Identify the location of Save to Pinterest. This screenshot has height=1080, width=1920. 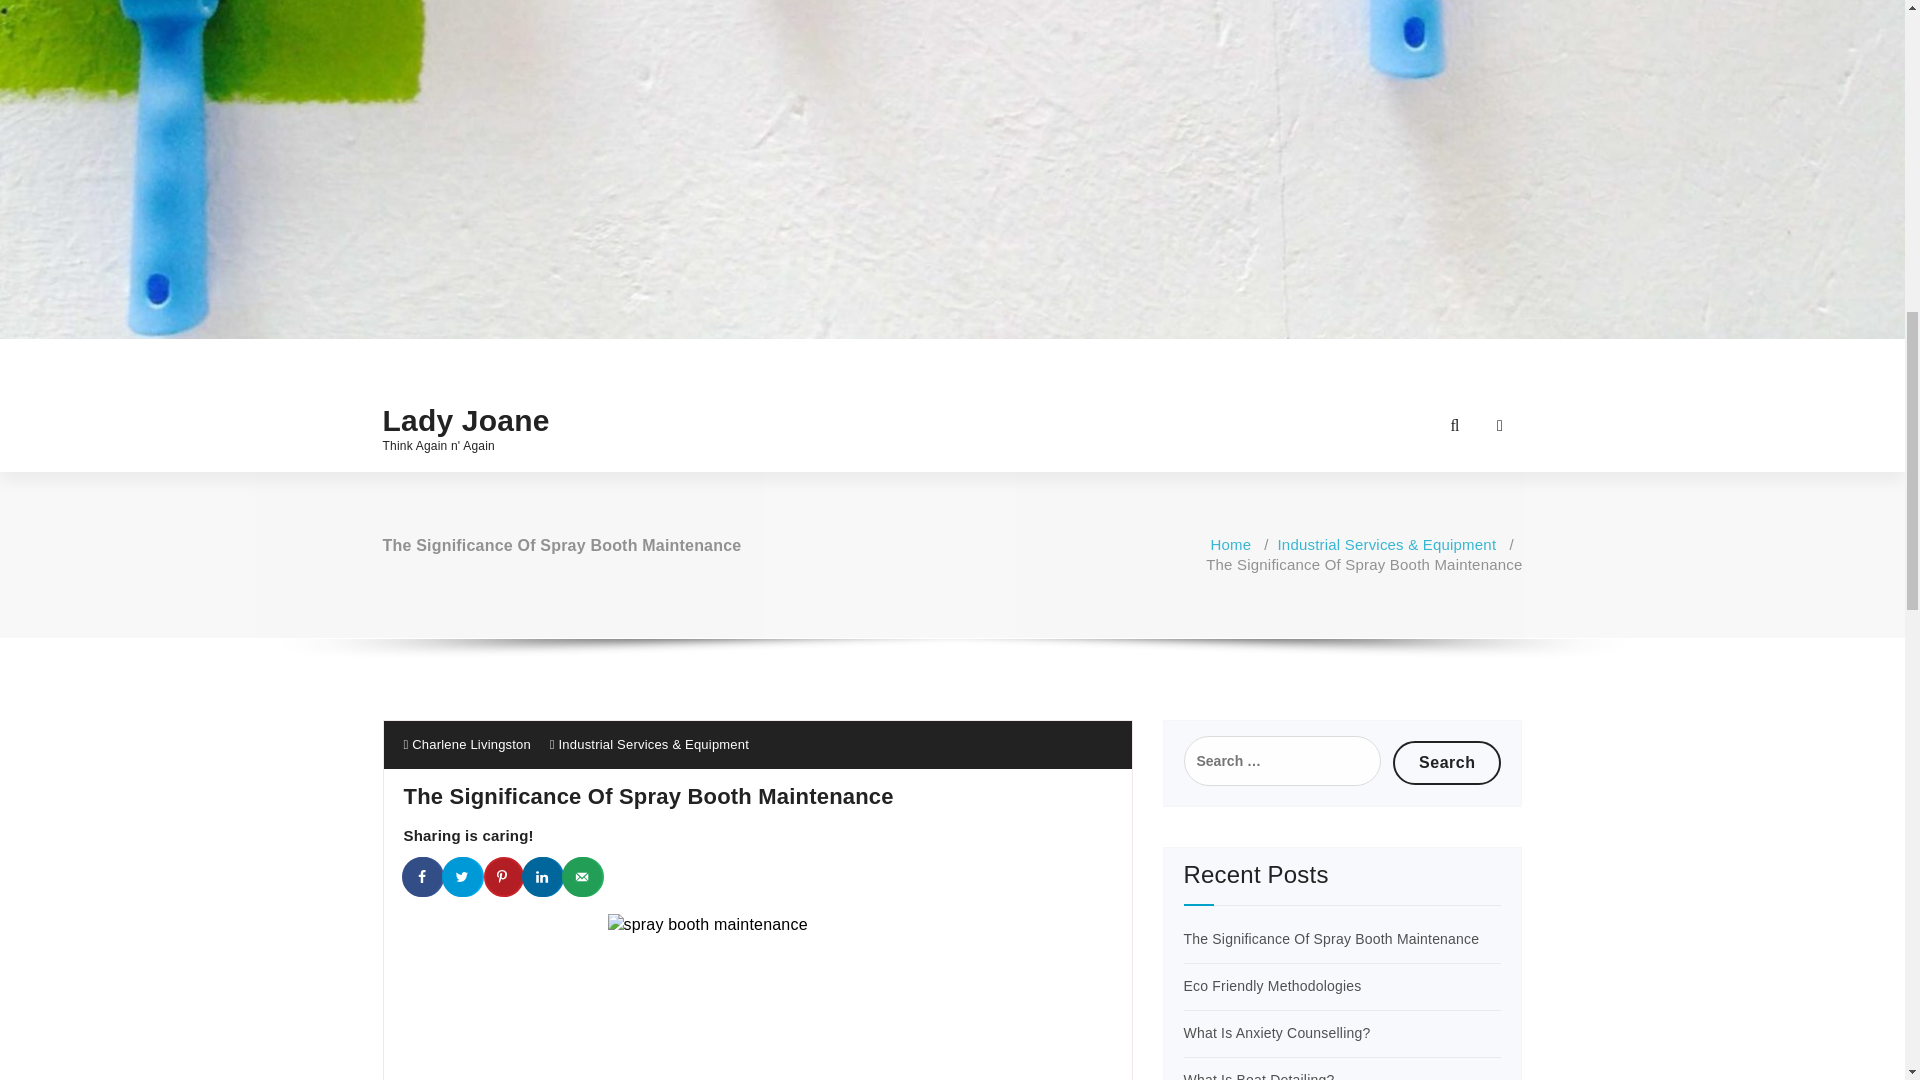
(504, 877).